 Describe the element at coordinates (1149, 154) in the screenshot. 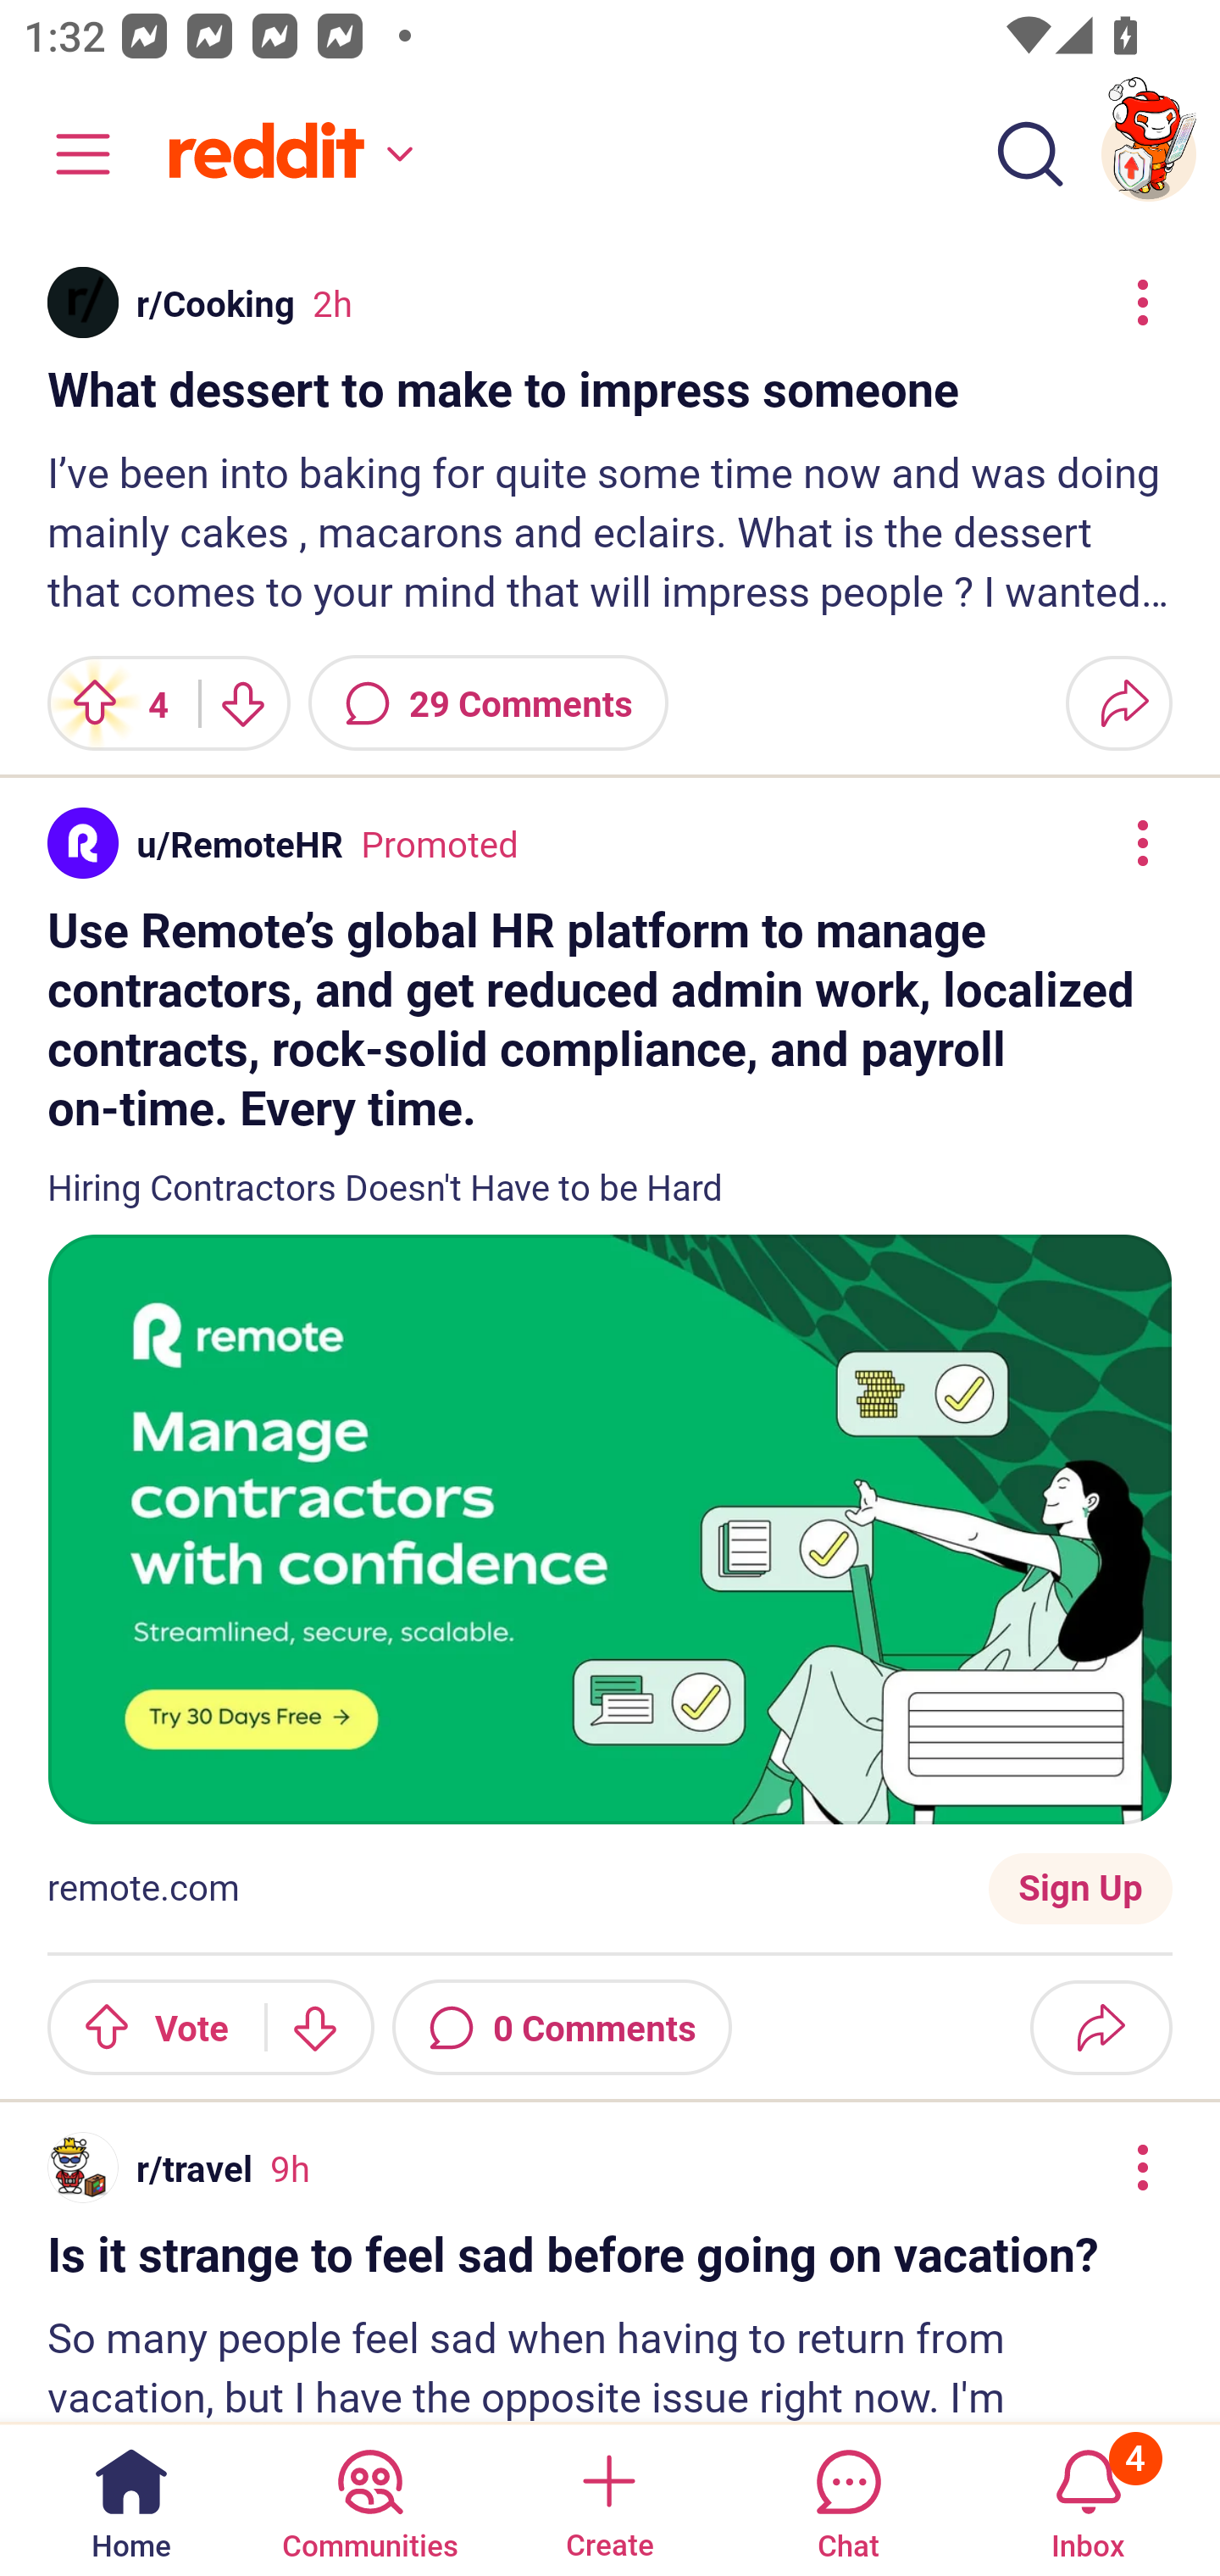

I see `TestAppium002 account` at that location.